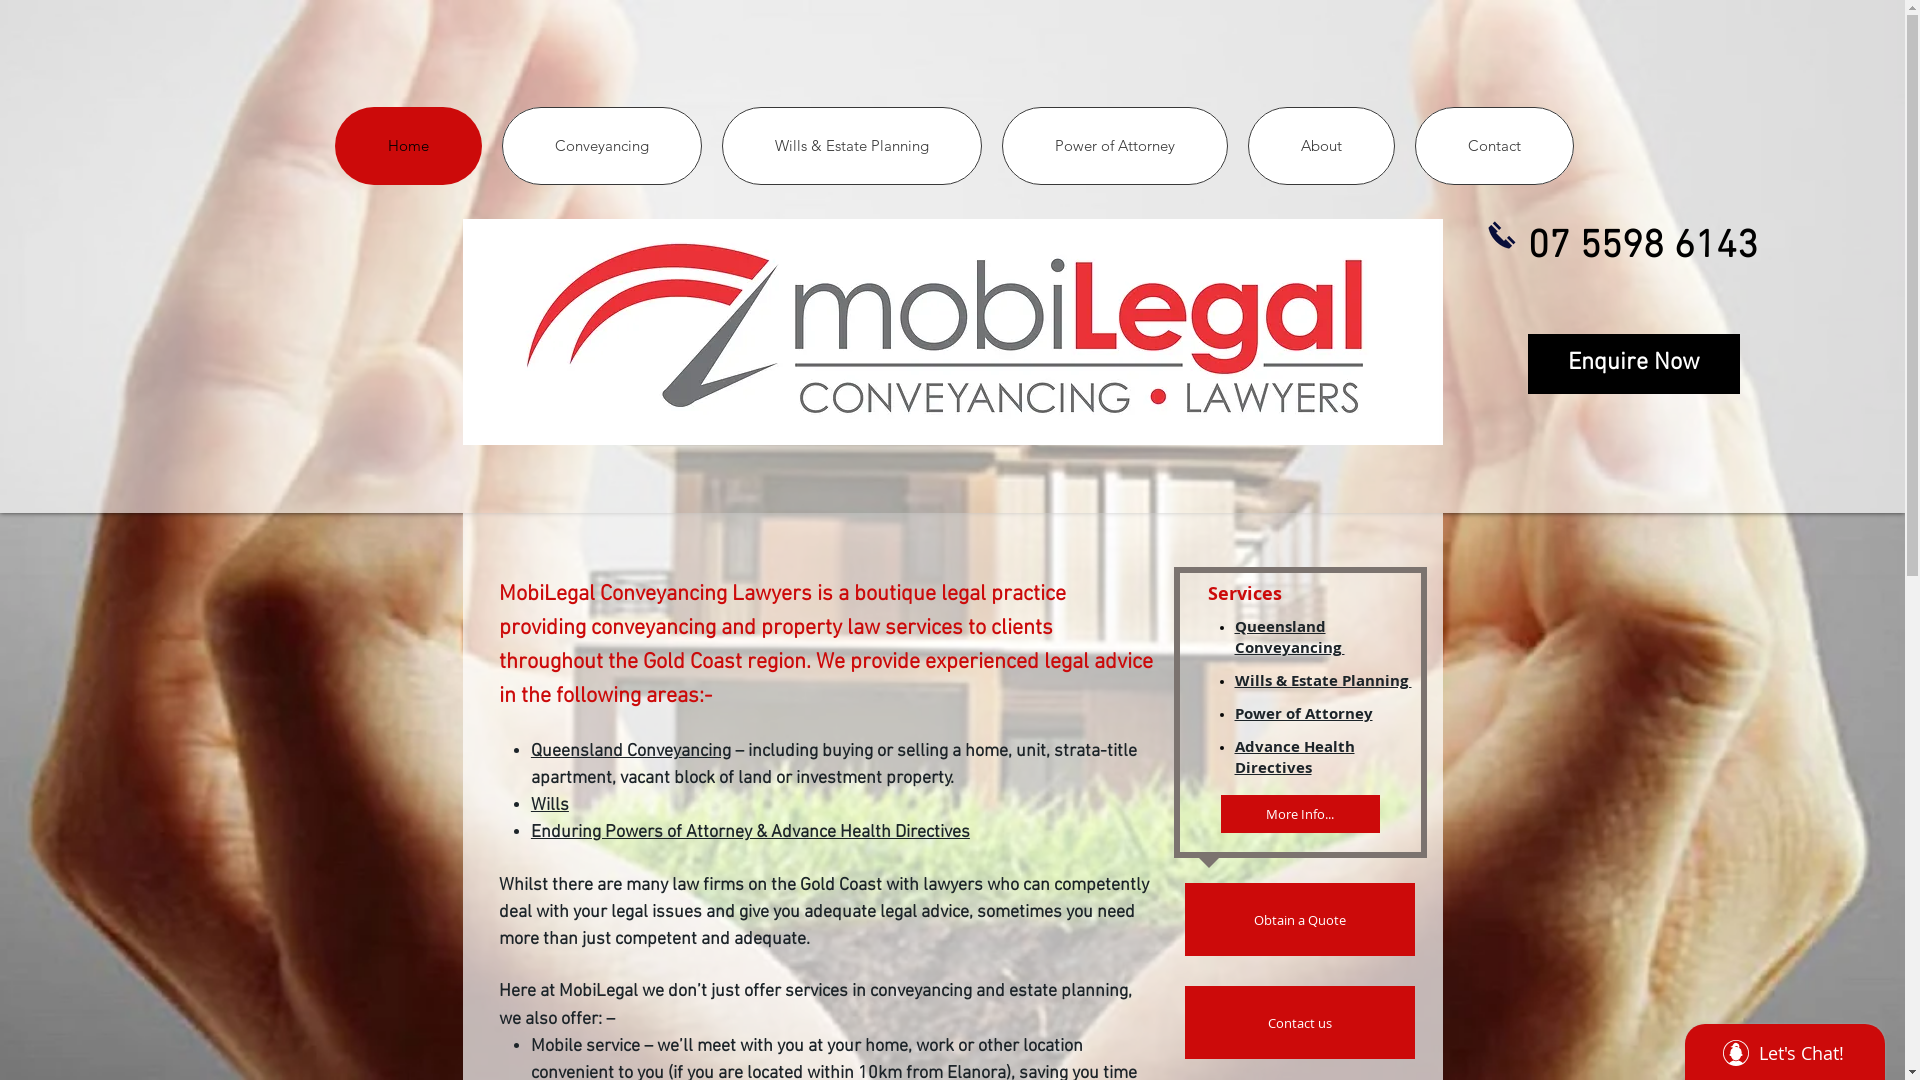  Describe the element at coordinates (1299, 1022) in the screenshot. I see `Contact us` at that location.